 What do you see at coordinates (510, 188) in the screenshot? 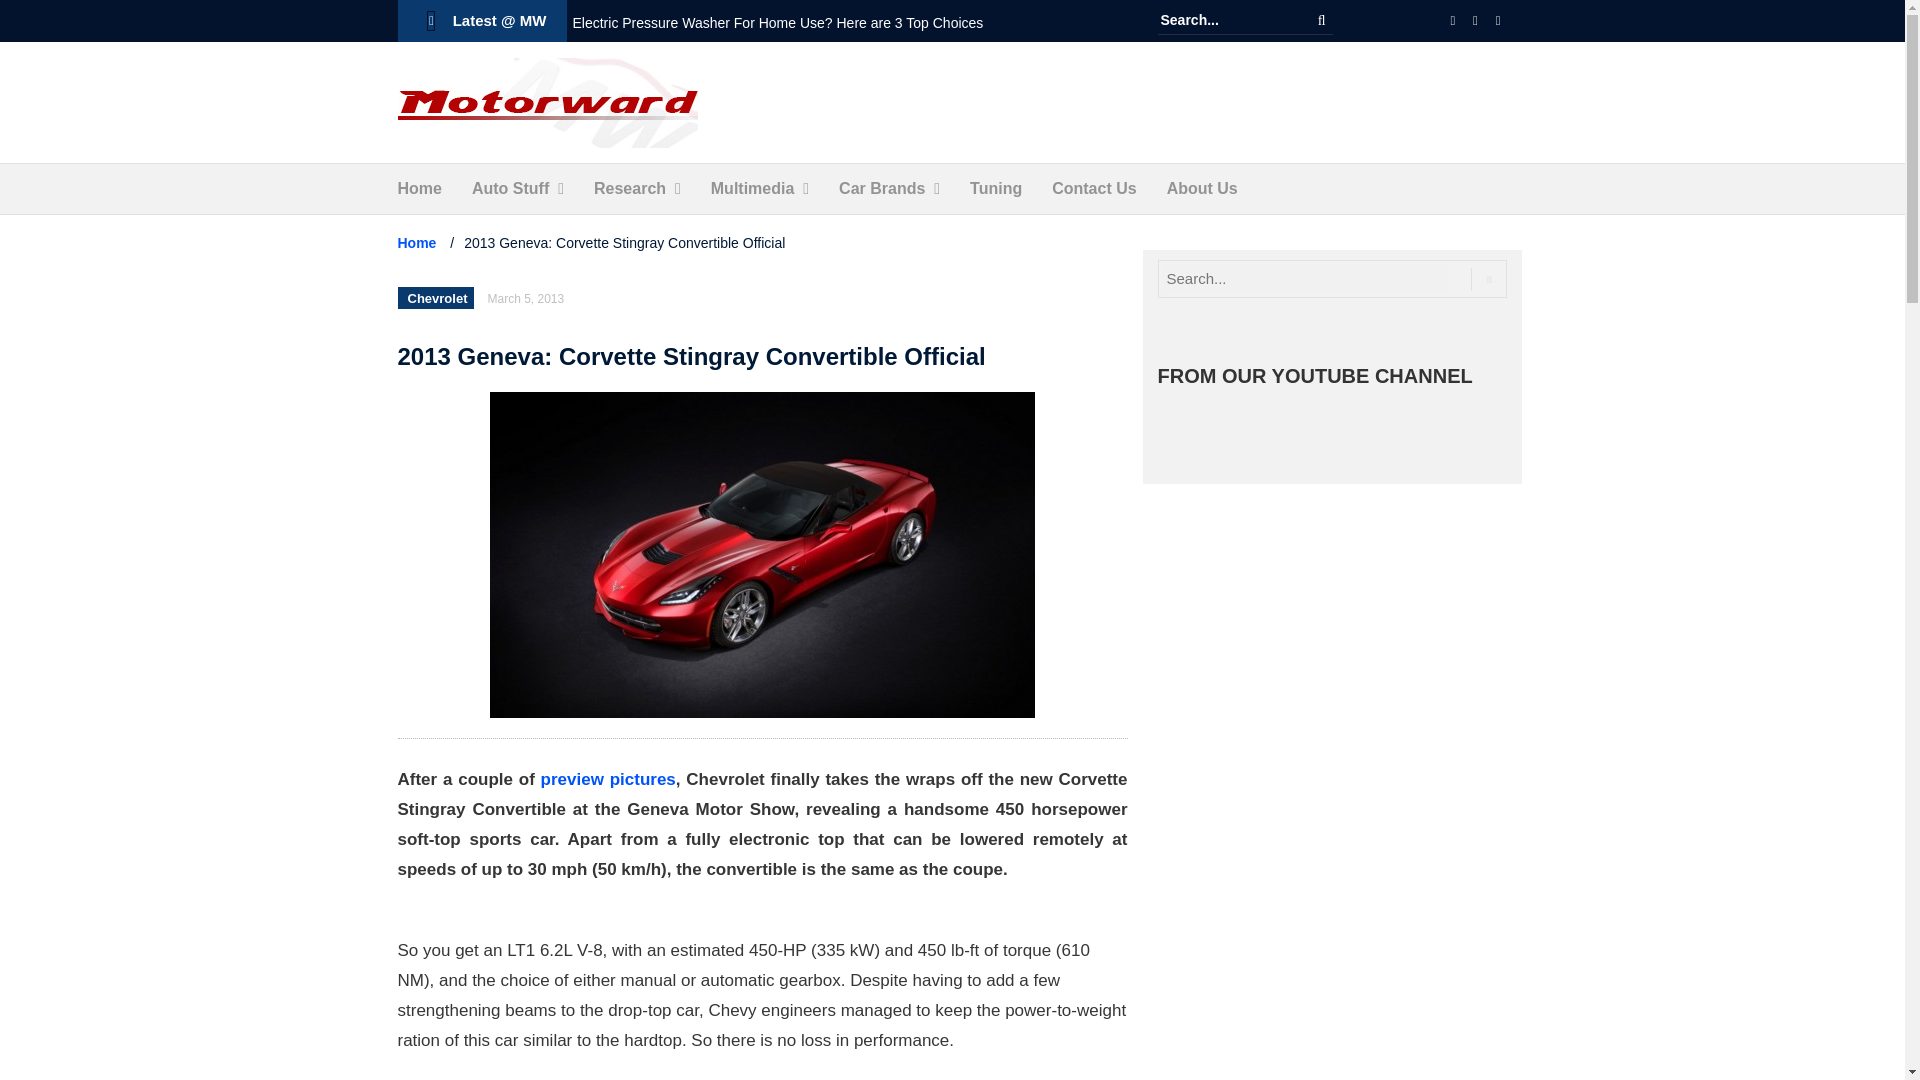
I see `Auto Stuff` at bounding box center [510, 188].